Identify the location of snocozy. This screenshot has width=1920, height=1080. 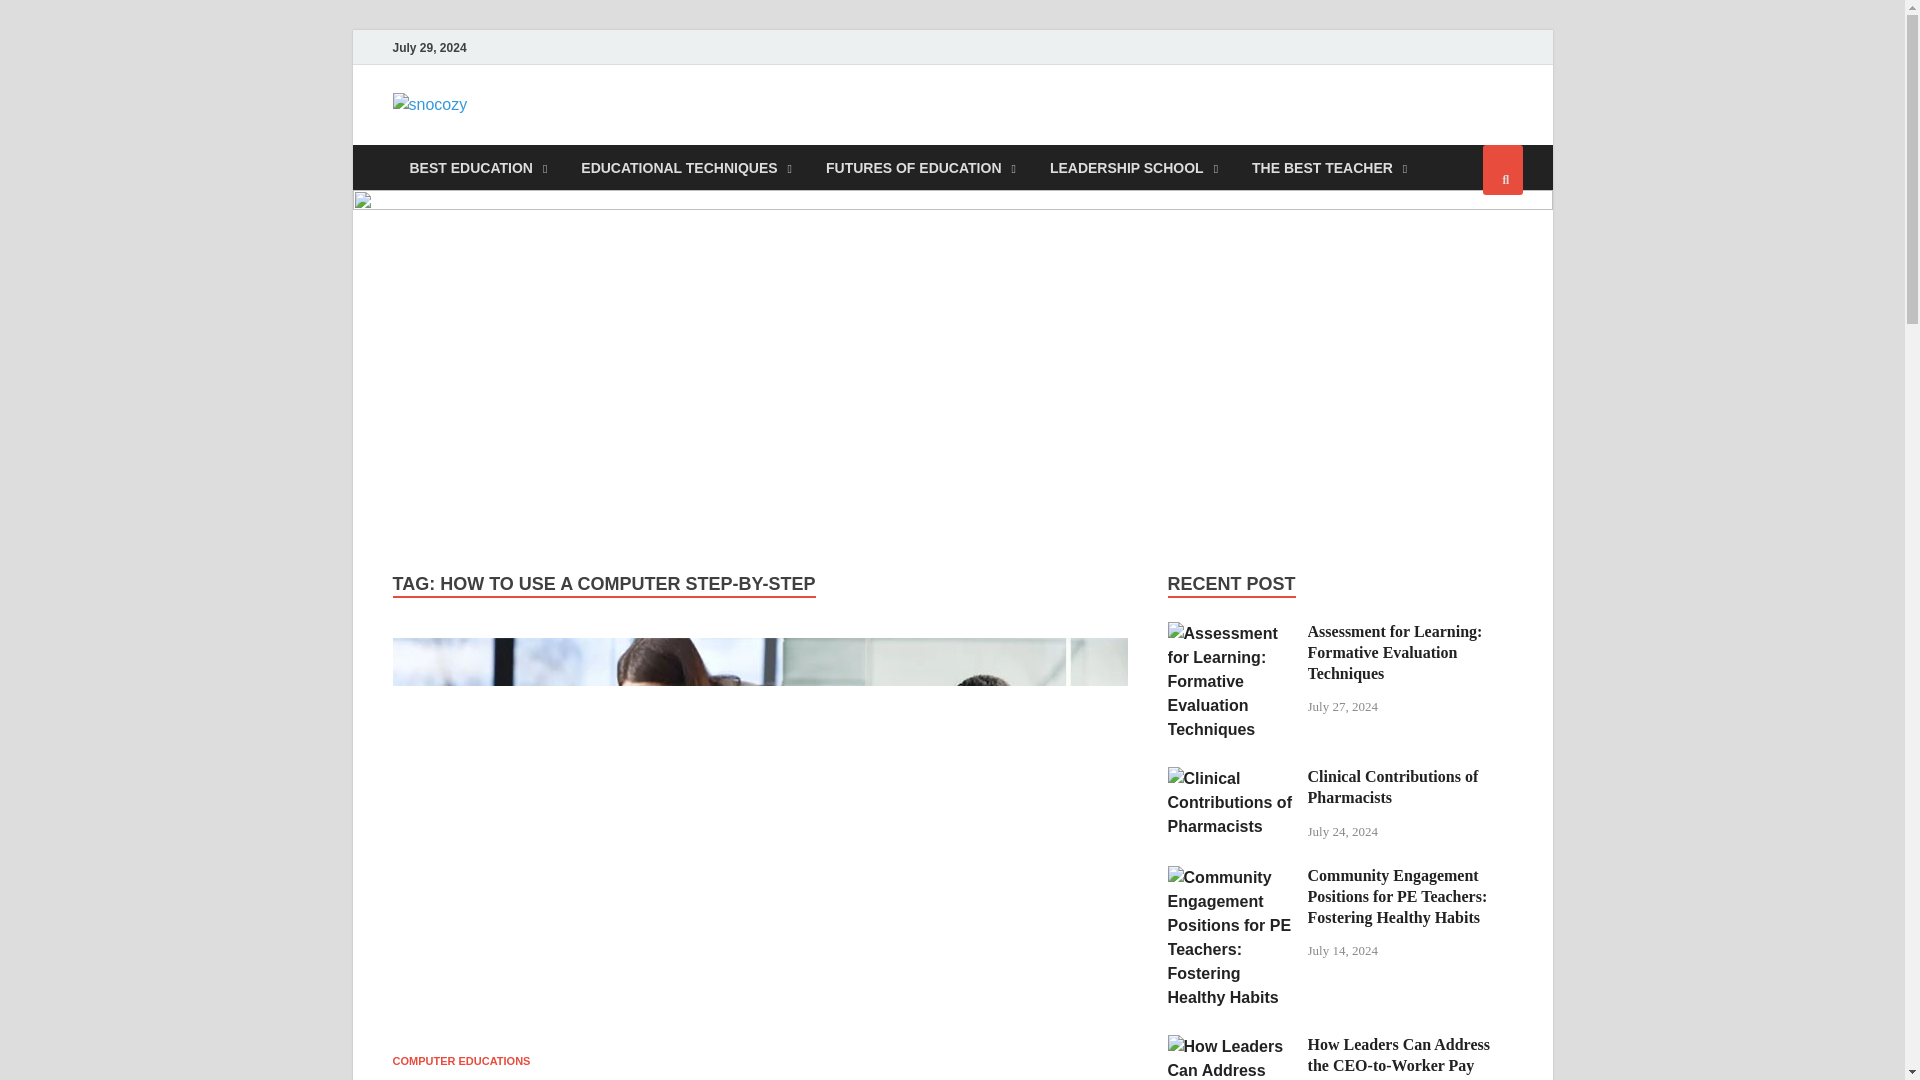
(553, 133).